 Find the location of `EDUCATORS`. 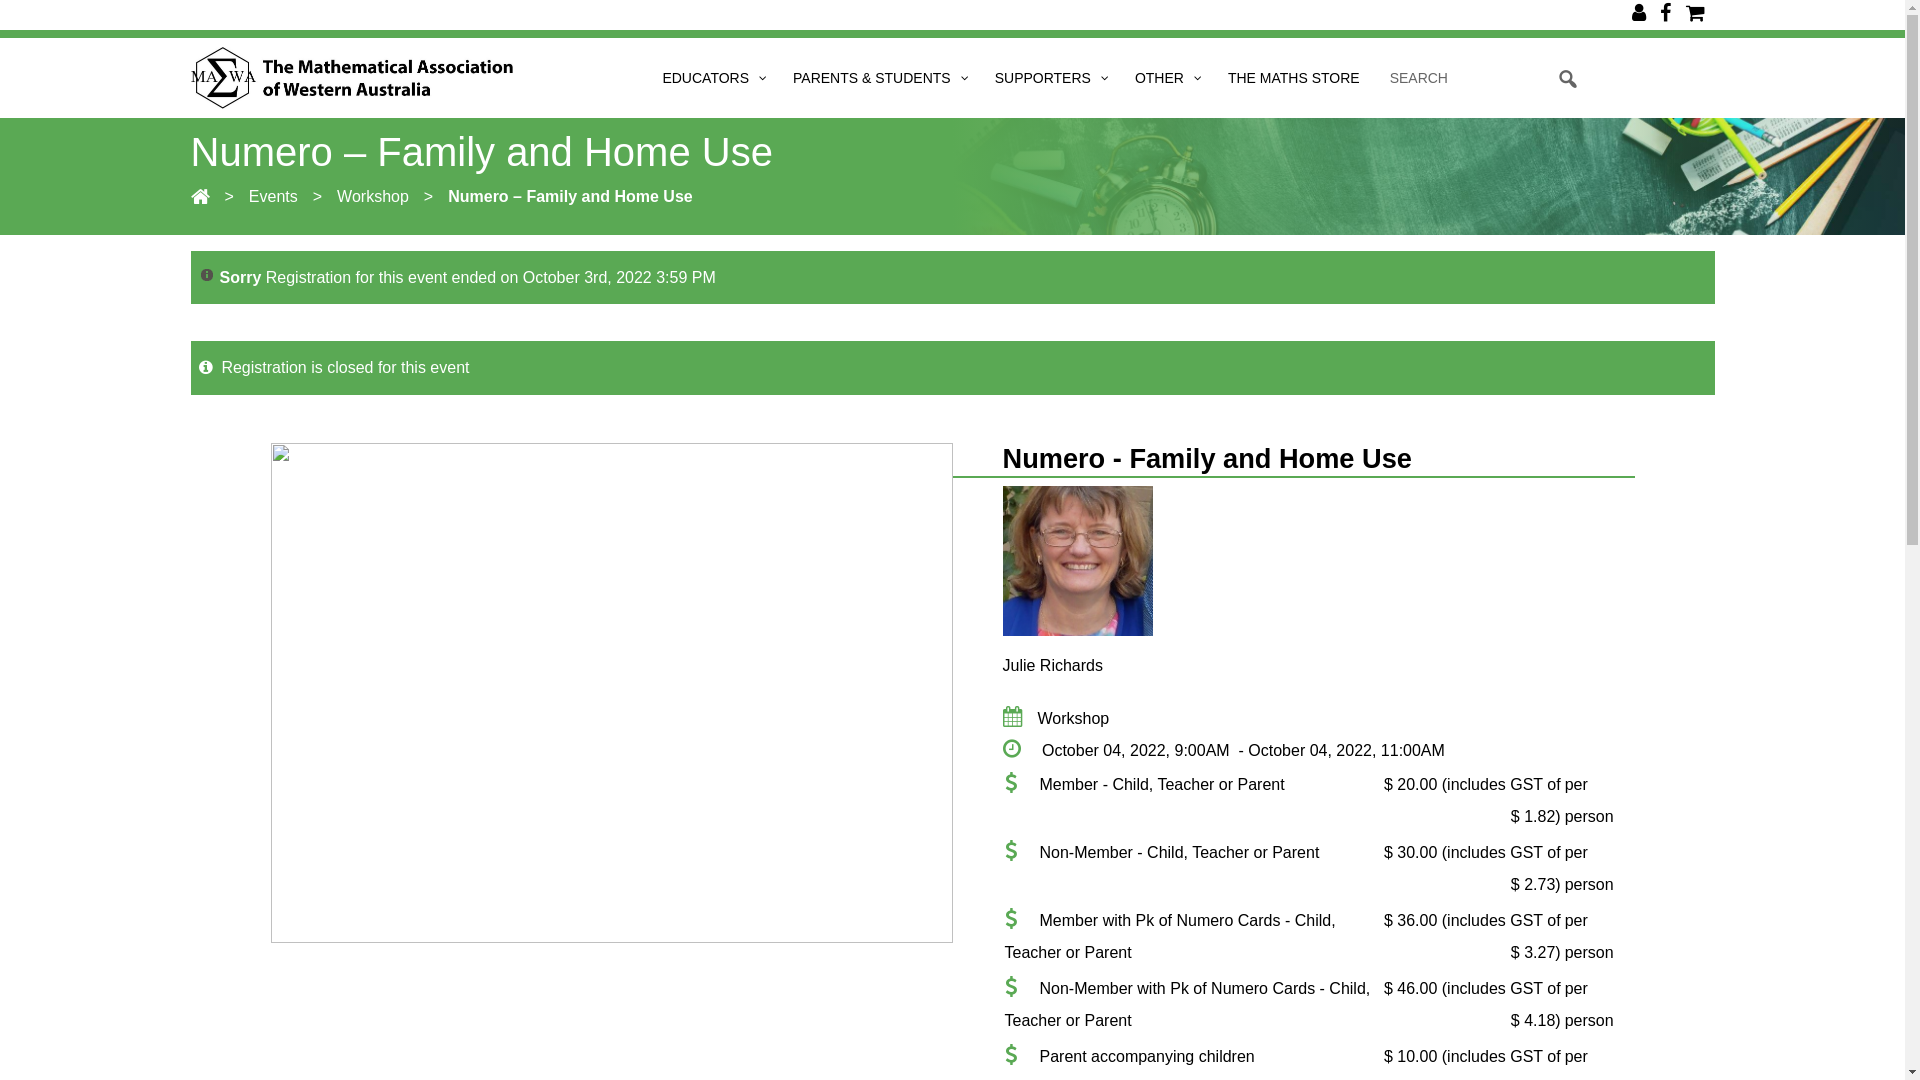

EDUCATORS is located at coordinates (712, 78).